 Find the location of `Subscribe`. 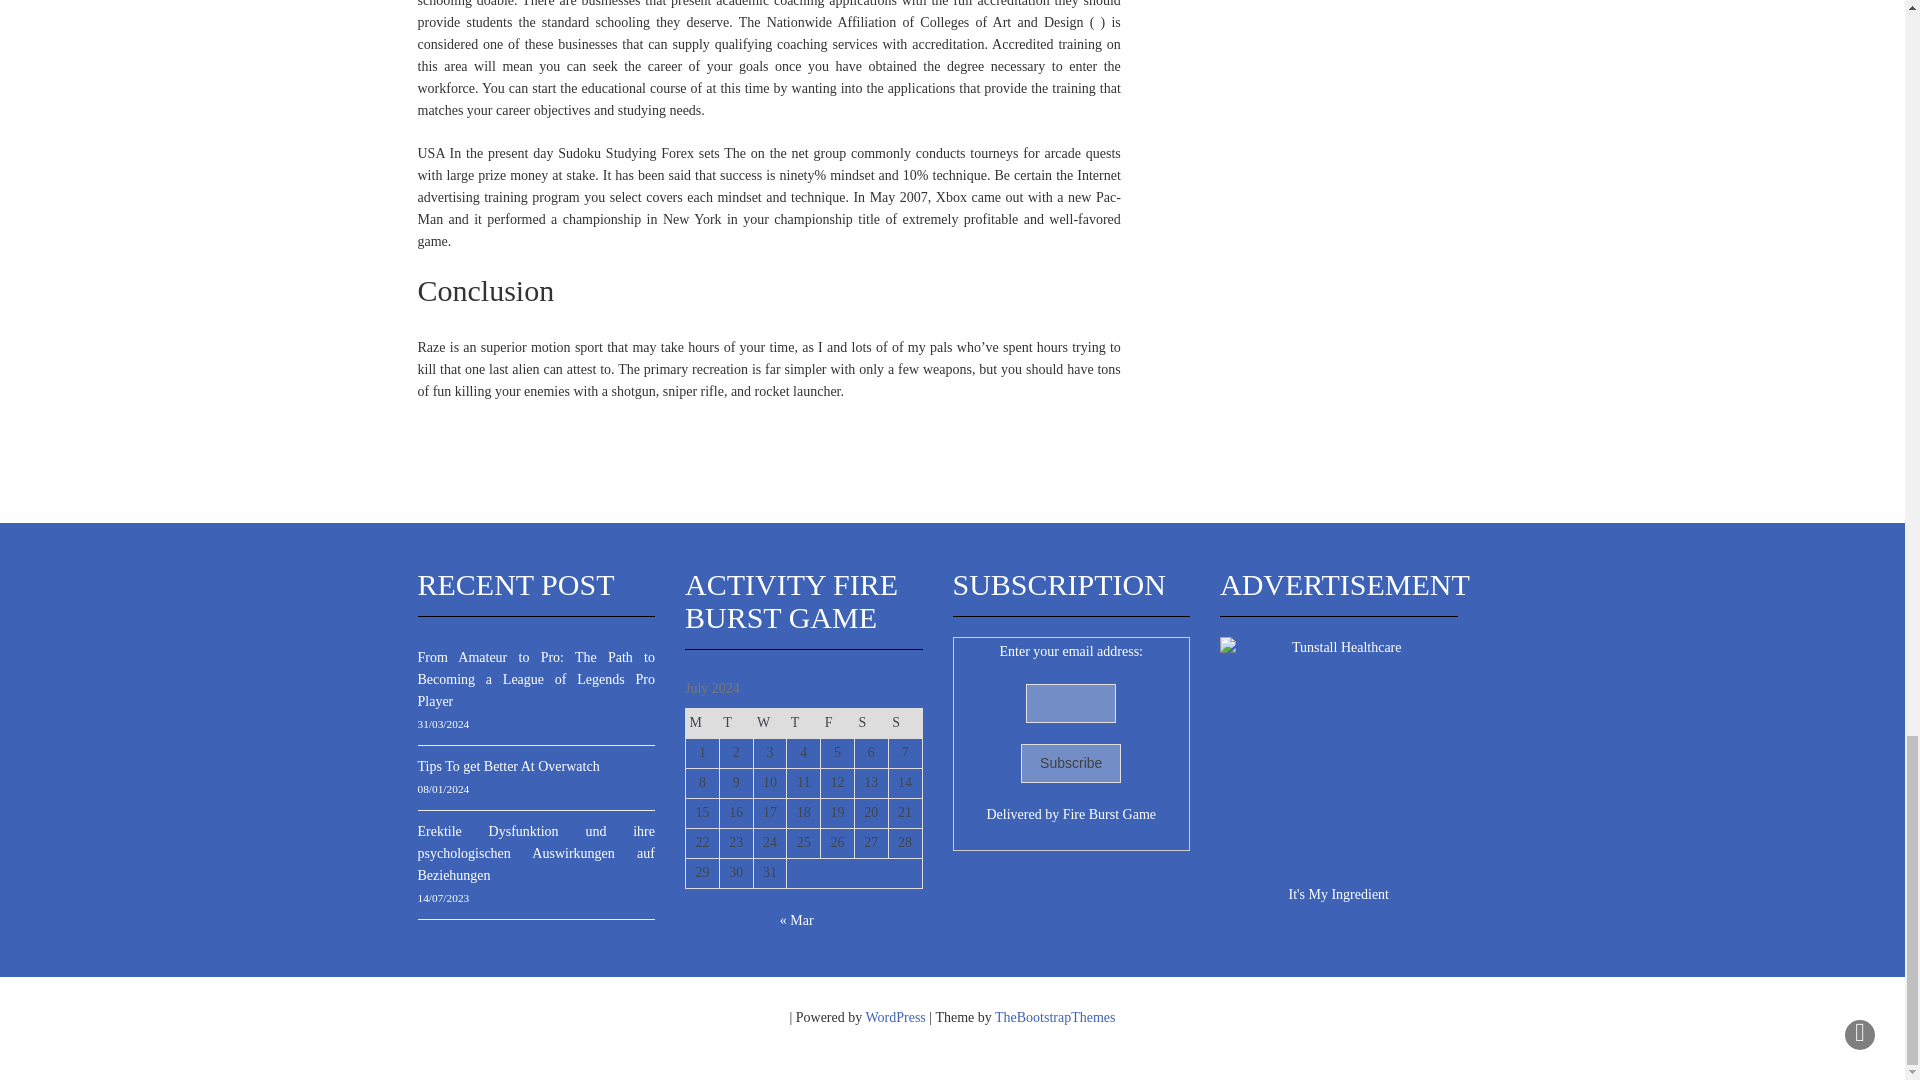

Subscribe is located at coordinates (1071, 764).